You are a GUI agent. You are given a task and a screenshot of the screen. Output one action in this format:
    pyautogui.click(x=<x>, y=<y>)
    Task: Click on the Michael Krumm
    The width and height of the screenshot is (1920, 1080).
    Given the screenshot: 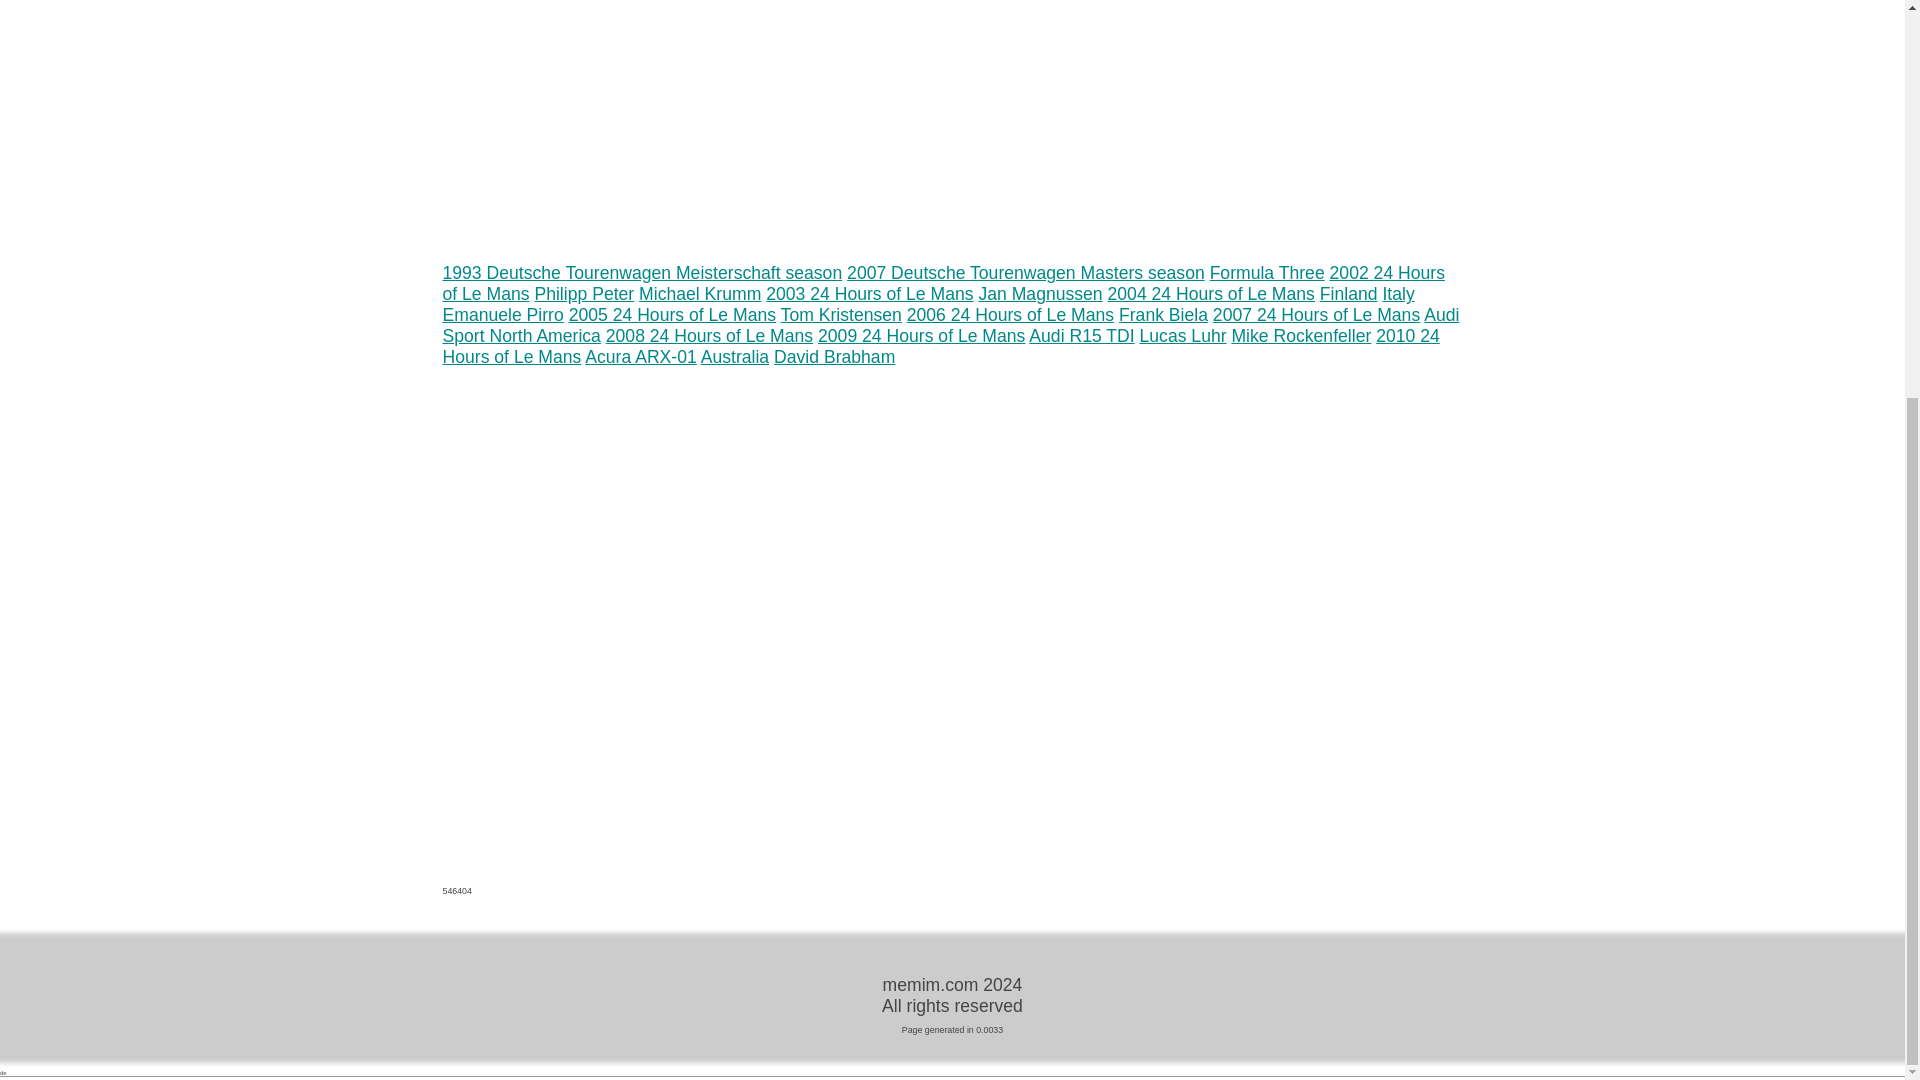 What is the action you would take?
    pyautogui.click(x=700, y=294)
    